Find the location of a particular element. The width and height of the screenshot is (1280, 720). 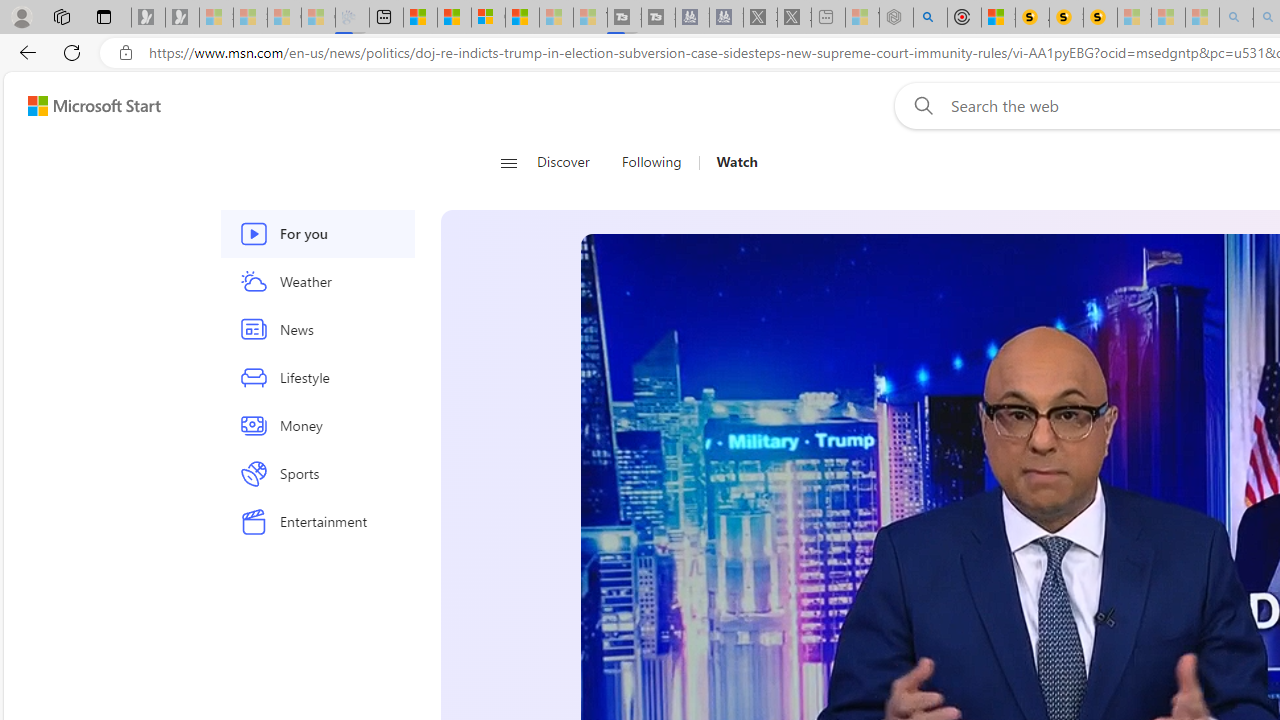

Overview is located at coordinates (488, 18).